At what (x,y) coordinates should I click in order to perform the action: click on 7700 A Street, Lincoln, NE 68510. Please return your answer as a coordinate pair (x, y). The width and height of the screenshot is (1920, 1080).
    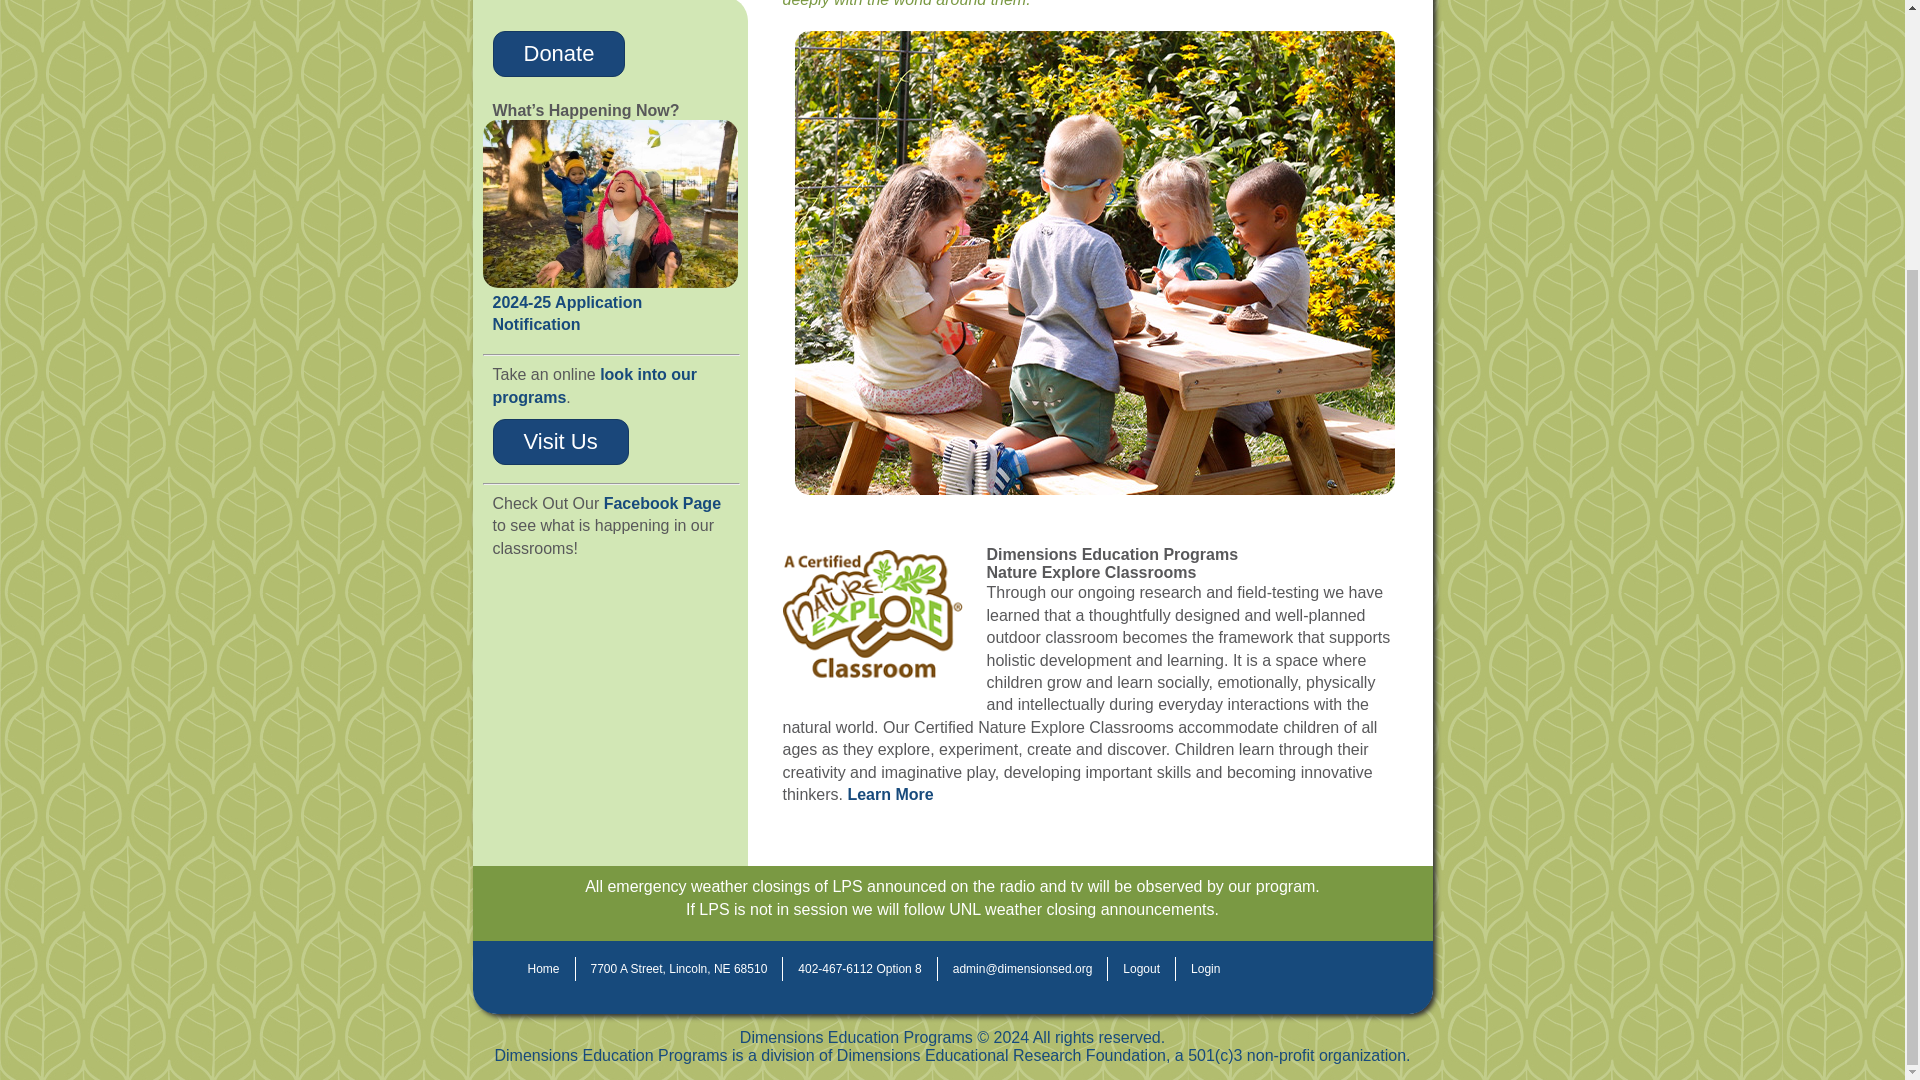
    Looking at the image, I should click on (680, 968).